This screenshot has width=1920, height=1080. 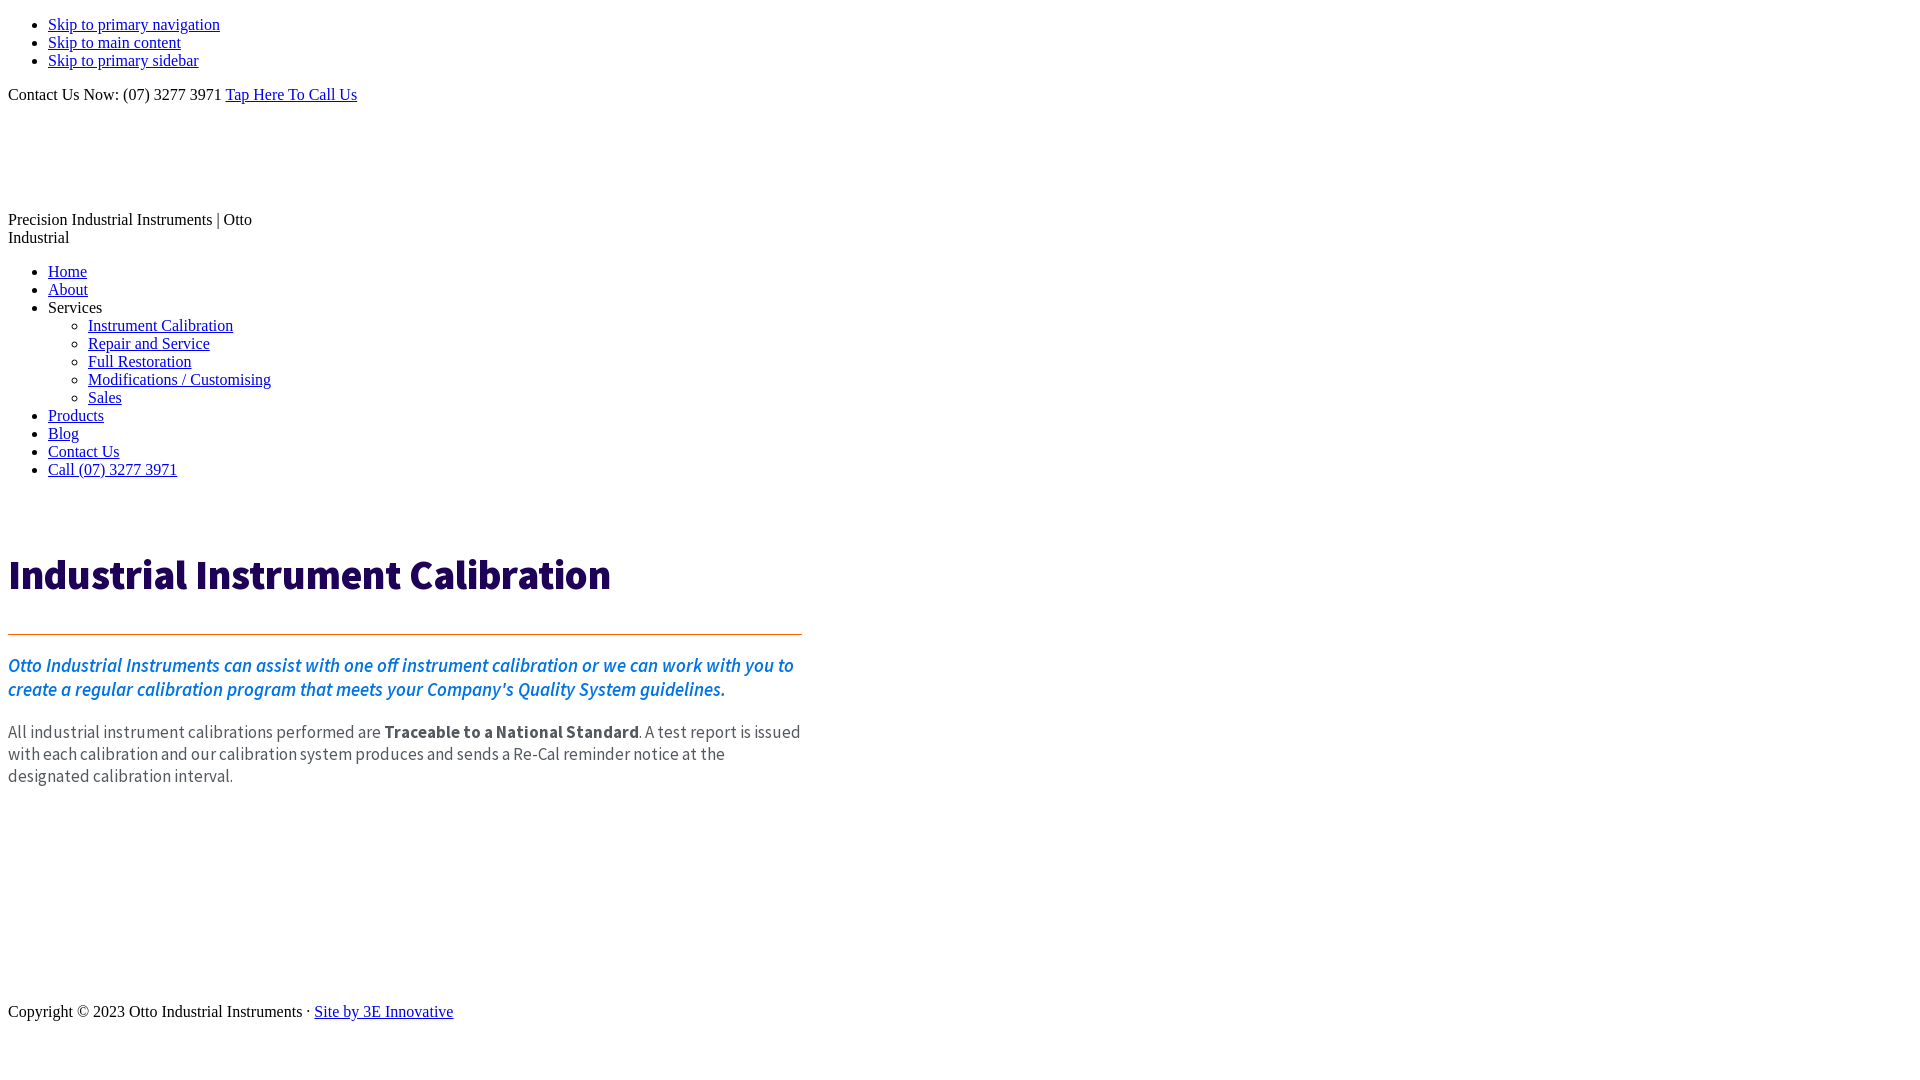 I want to click on Sales, so click(x=105, y=398).